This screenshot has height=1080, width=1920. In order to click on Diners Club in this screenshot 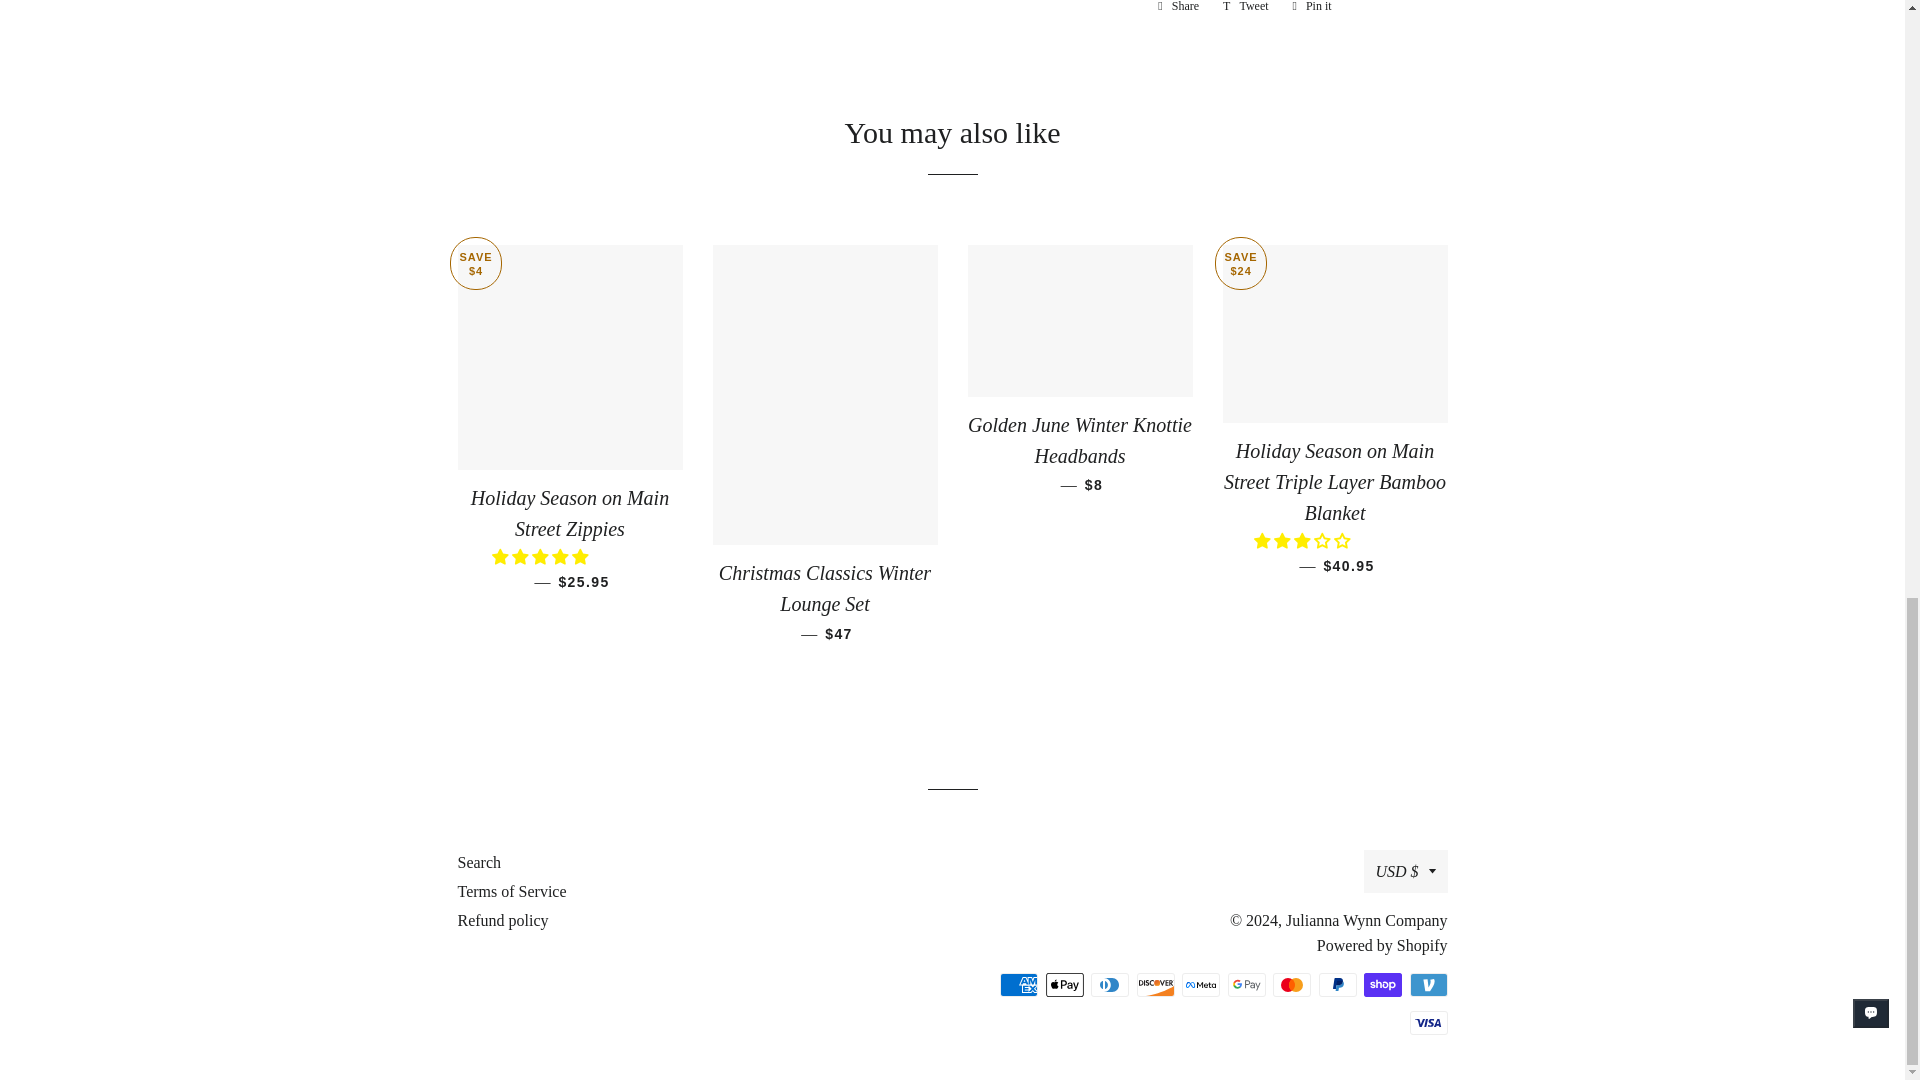, I will do `click(1109, 984)`.